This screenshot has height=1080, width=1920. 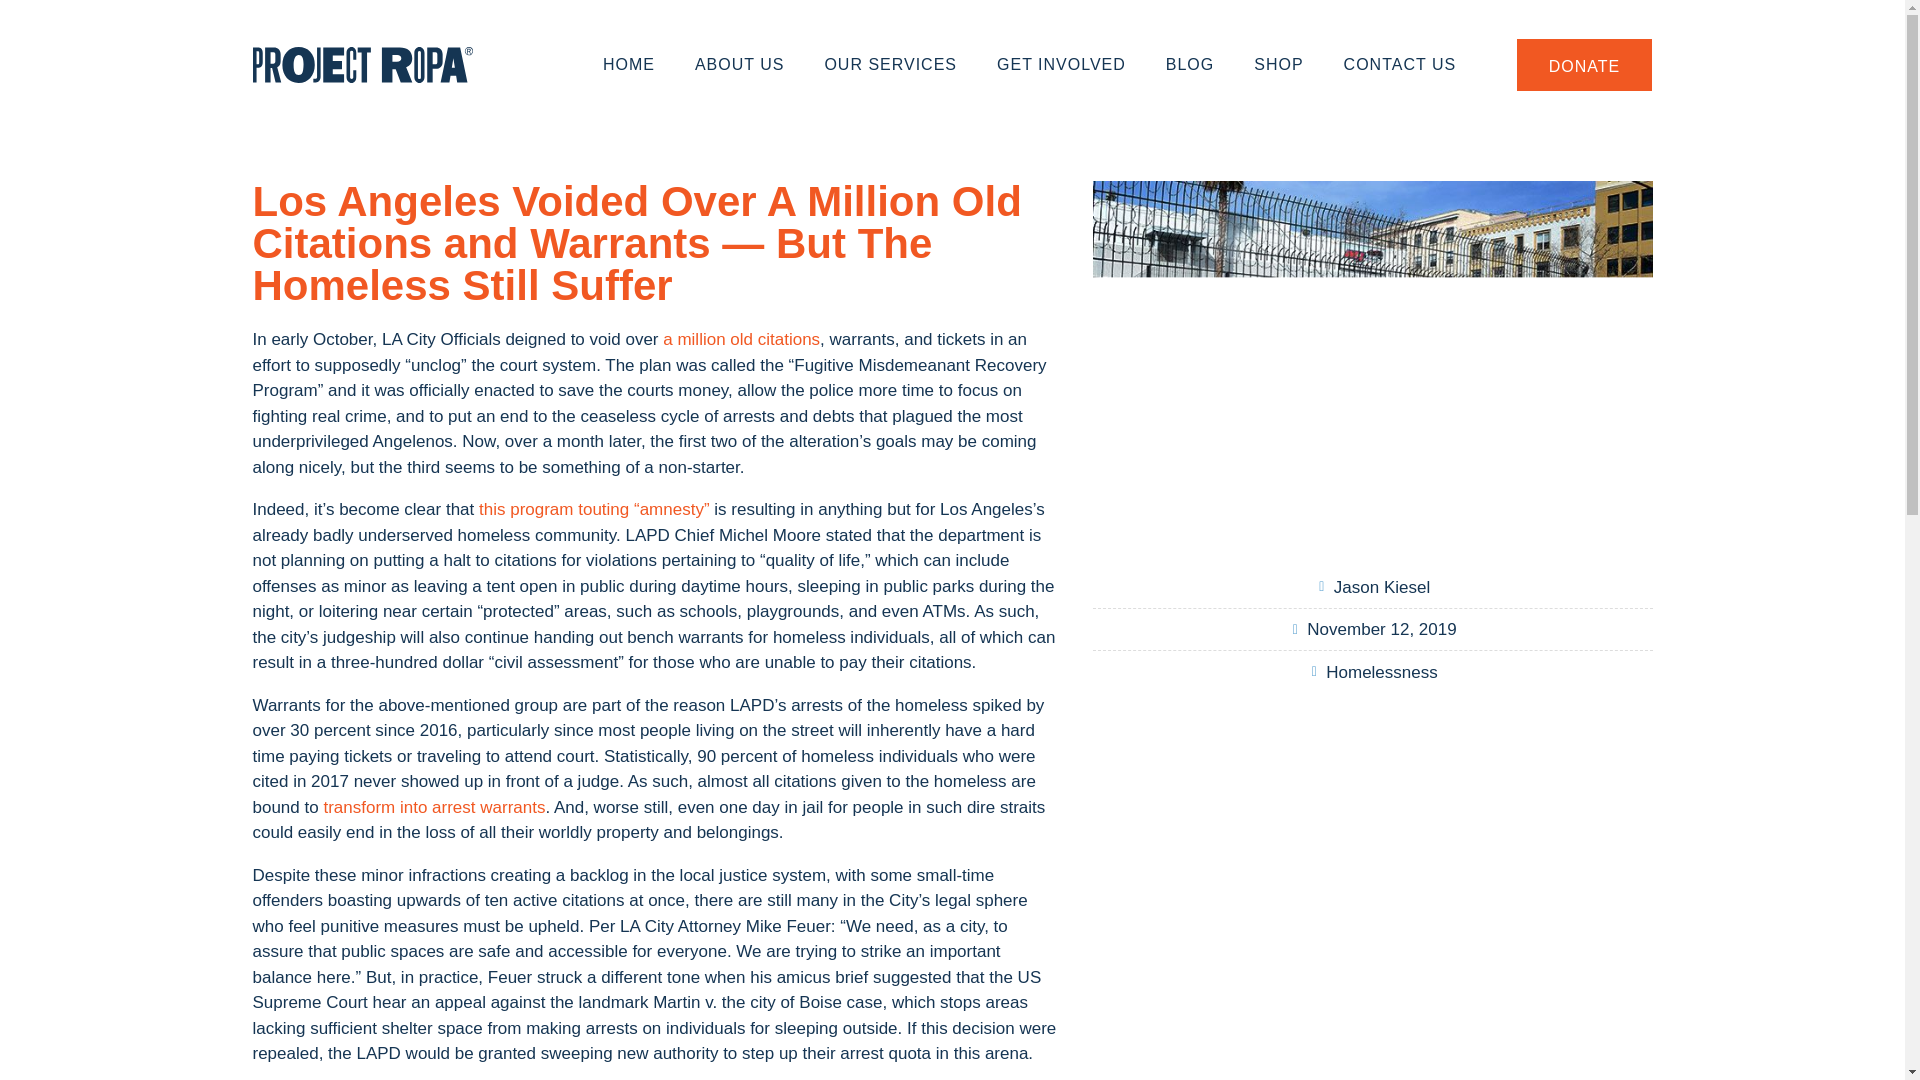 What do you see at coordinates (629, 64) in the screenshot?
I see `Home` at bounding box center [629, 64].